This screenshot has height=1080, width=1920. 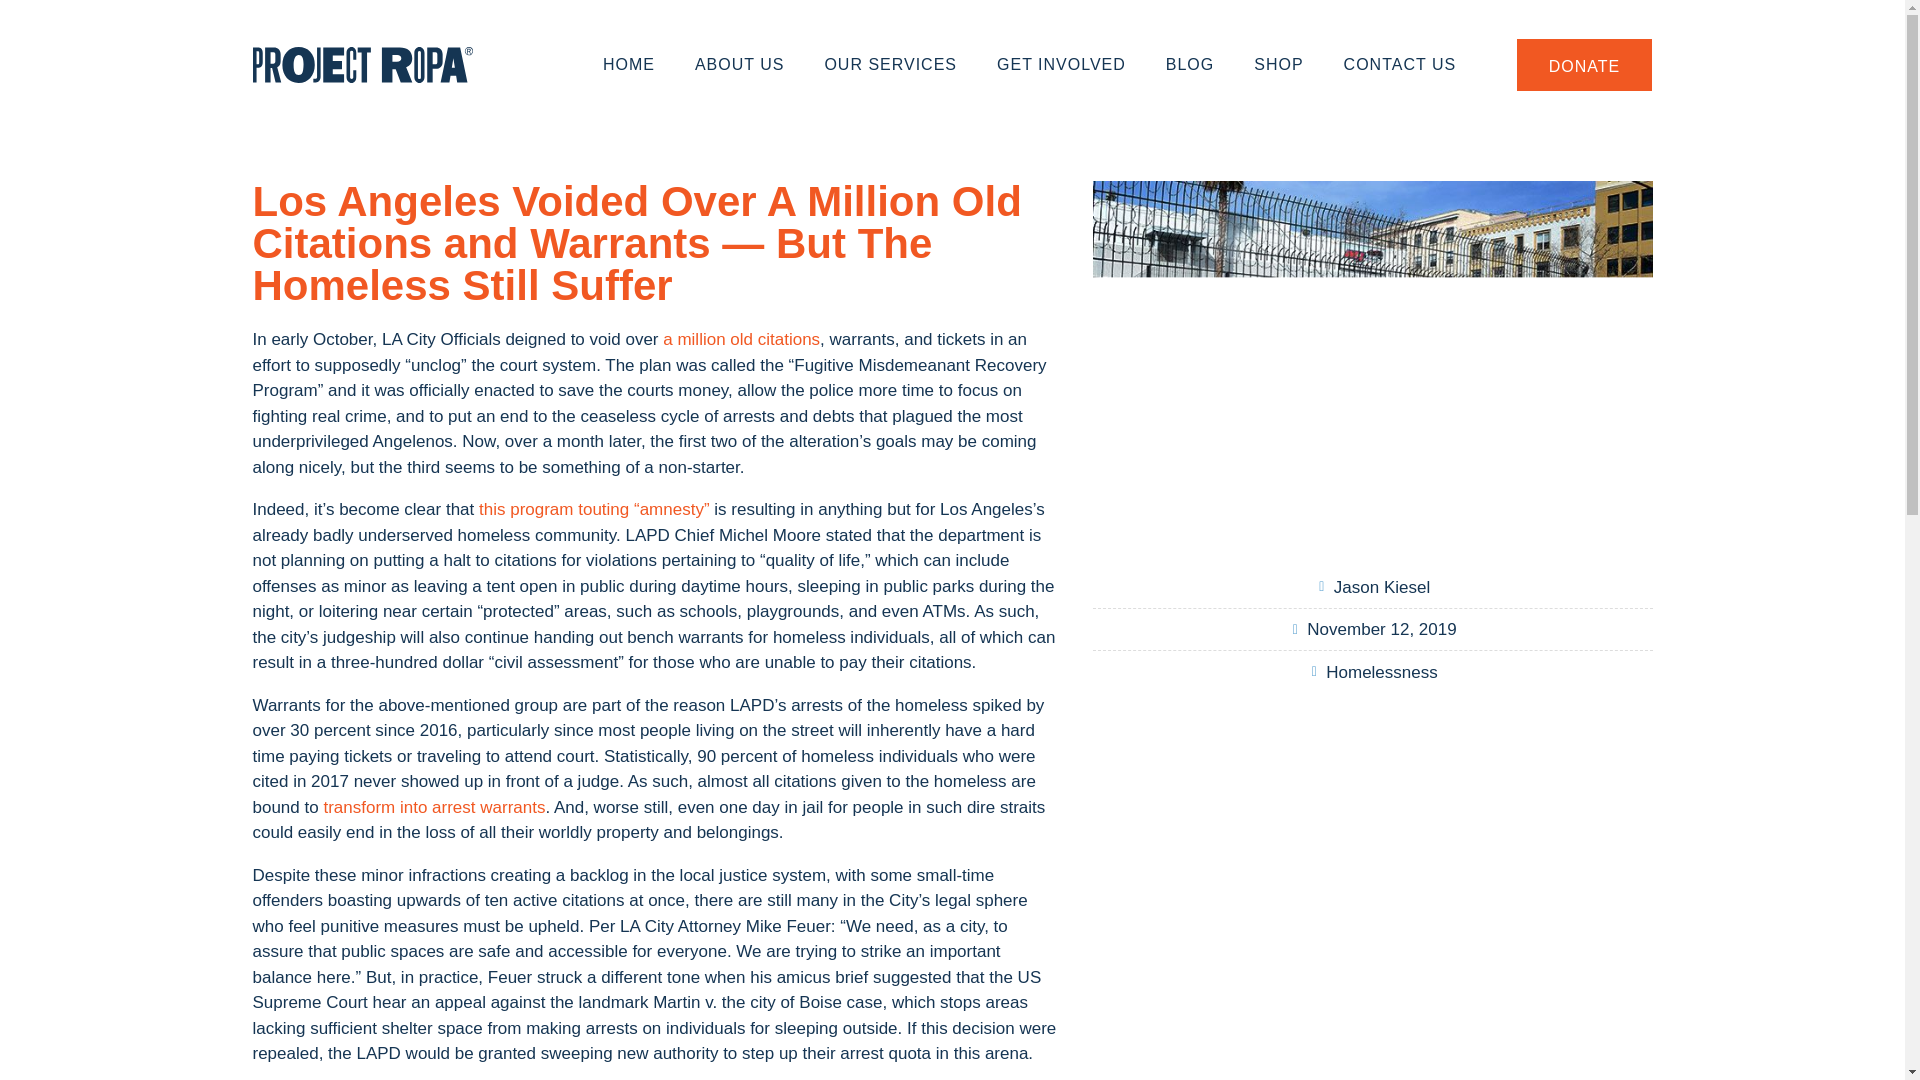 What do you see at coordinates (629, 64) in the screenshot?
I see `Home` at bounding box center [629, 64].